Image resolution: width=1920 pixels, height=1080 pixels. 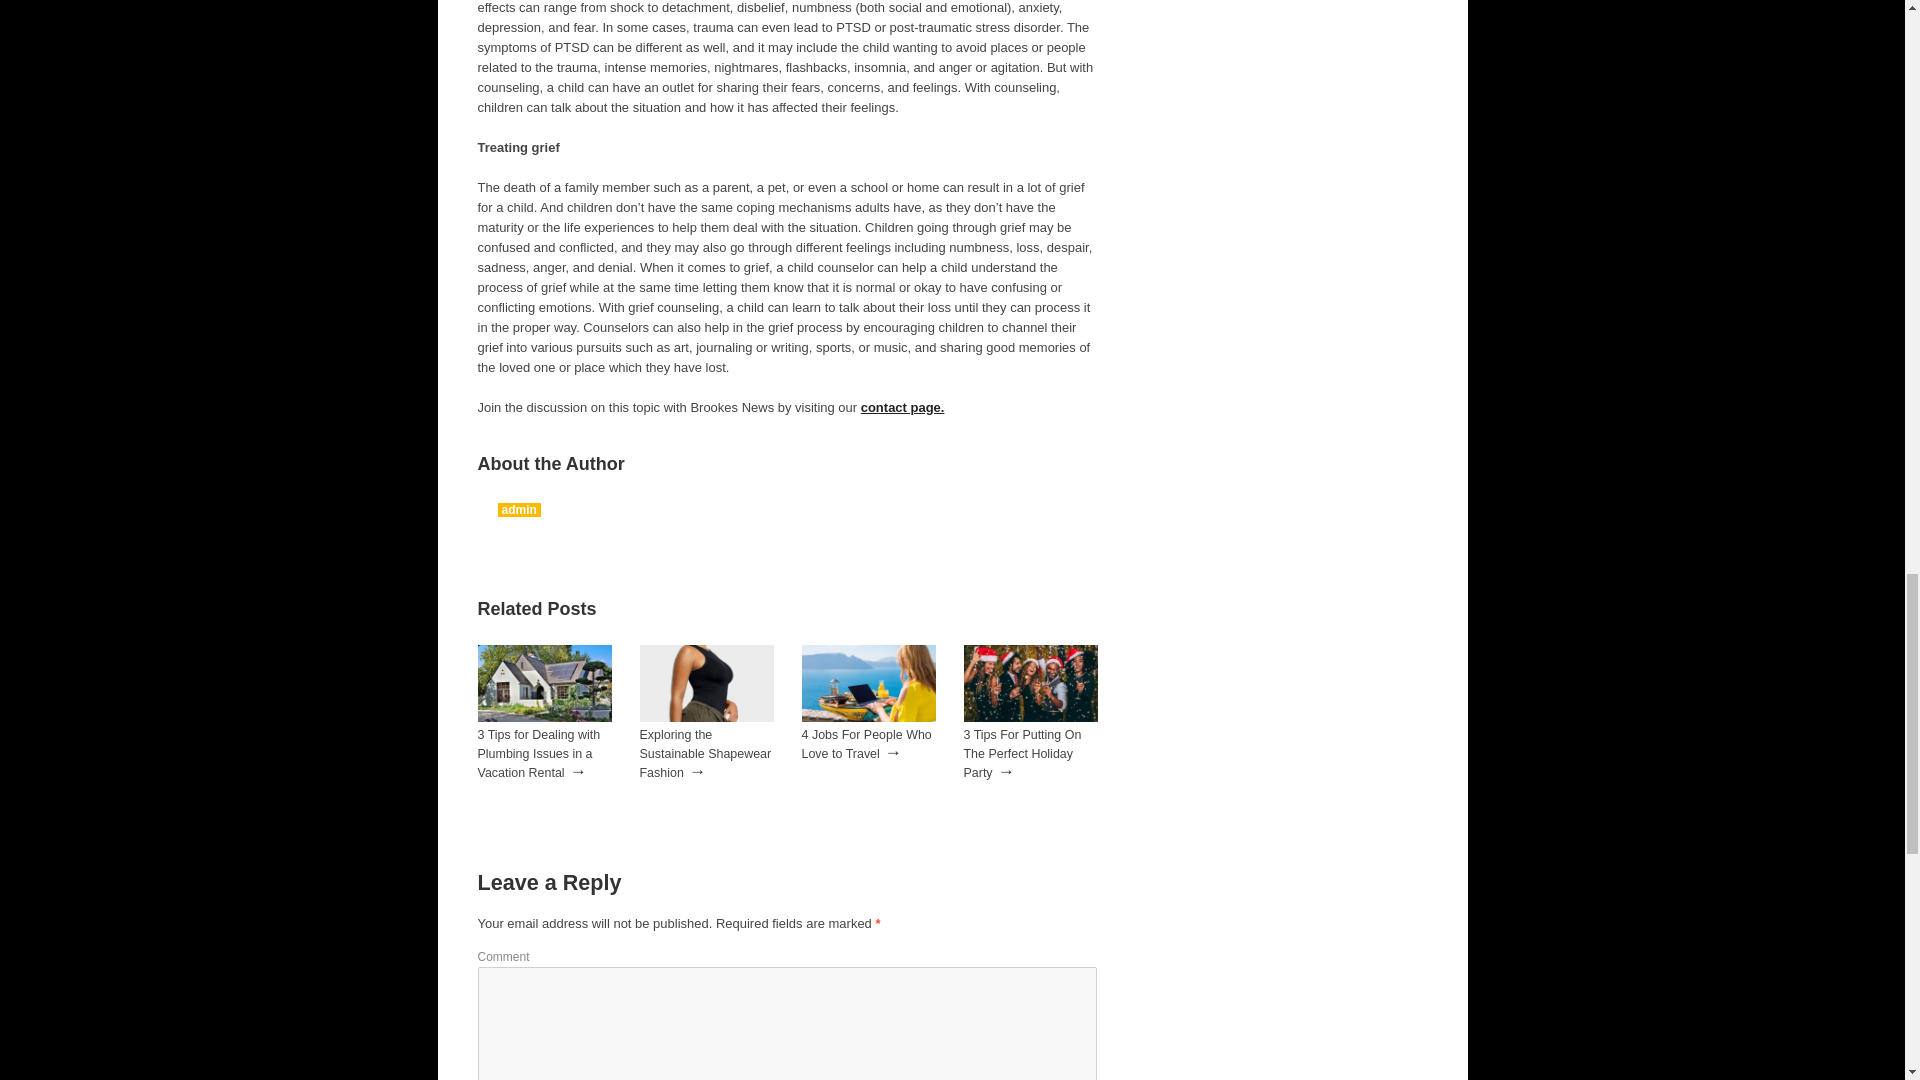 I want to click on Posts by admin, so click(x=519, y=510).